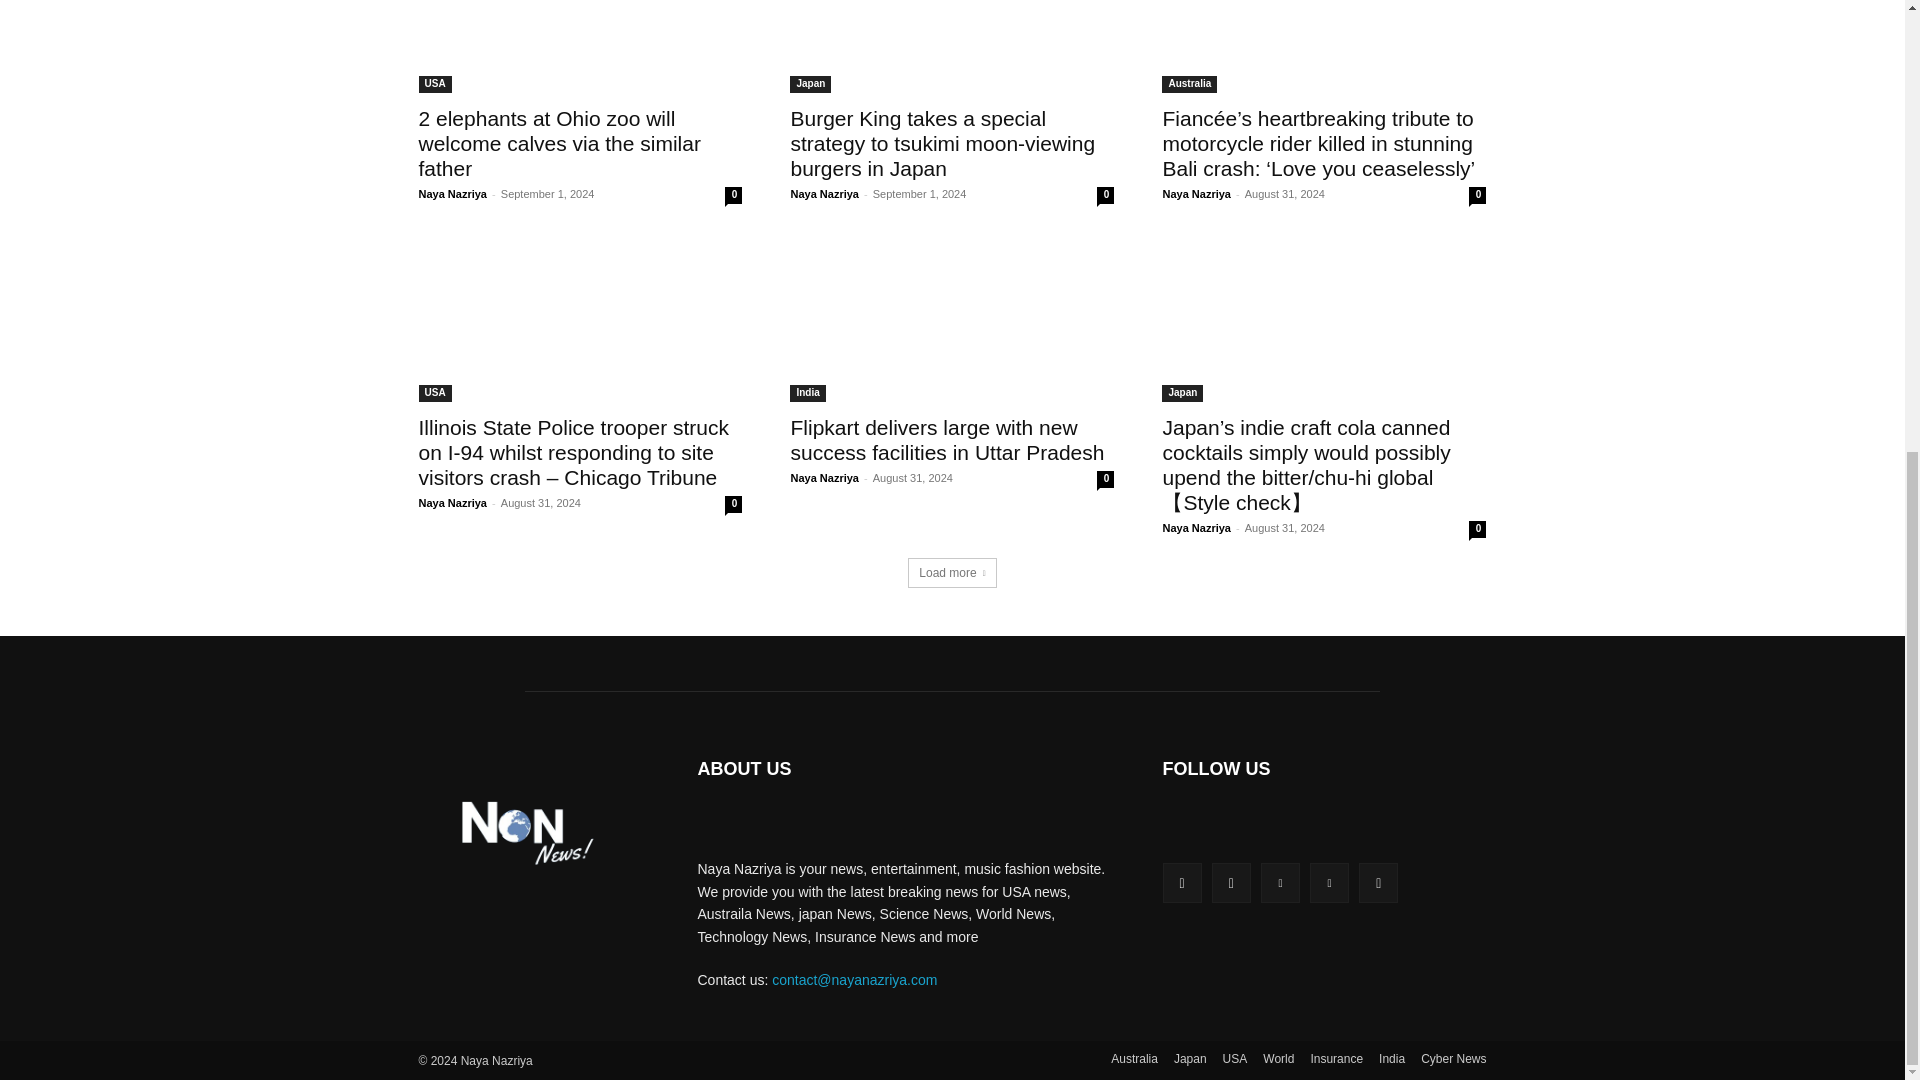 This screenshot has height=1080, width=1920. Describe the element at coordinates (452, 193) in the screenshot. I see `Naya Nazriya` at that location.